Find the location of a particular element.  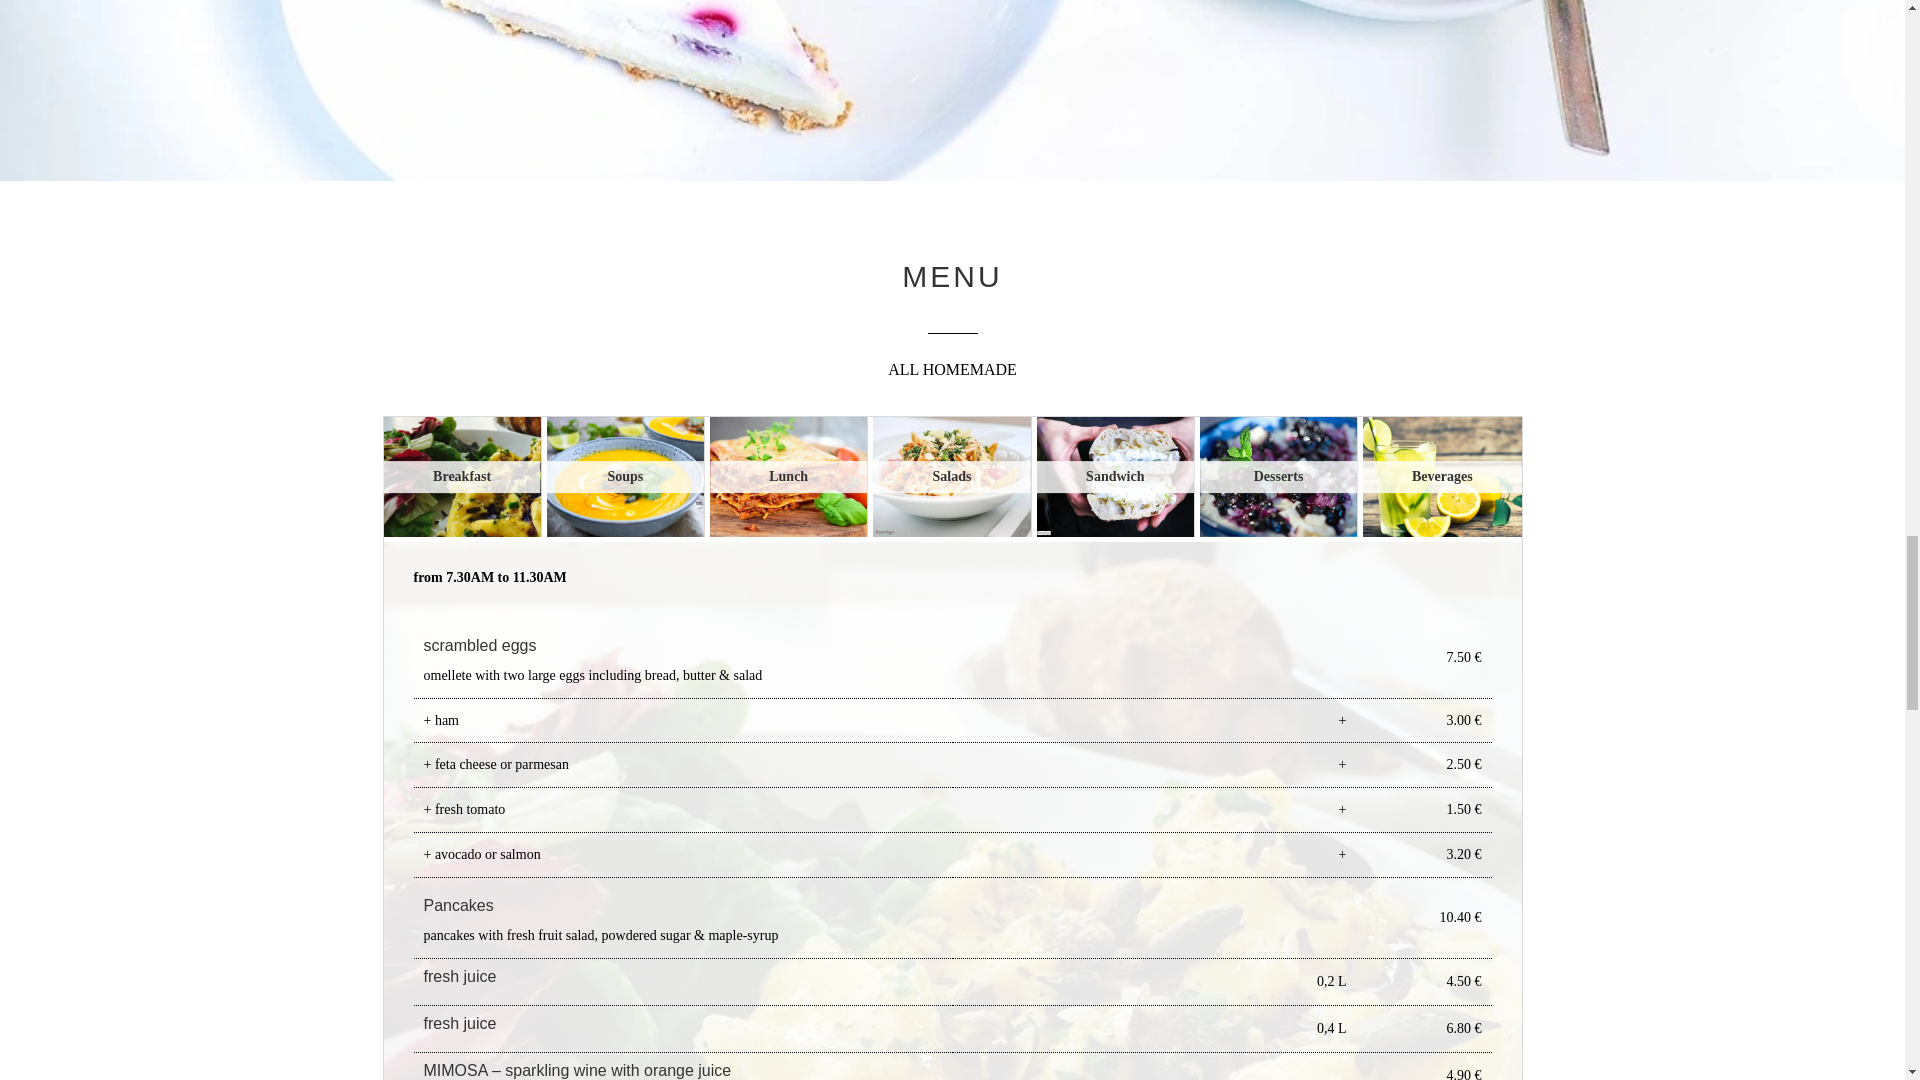

Salads is located at coordinates (951, 476).